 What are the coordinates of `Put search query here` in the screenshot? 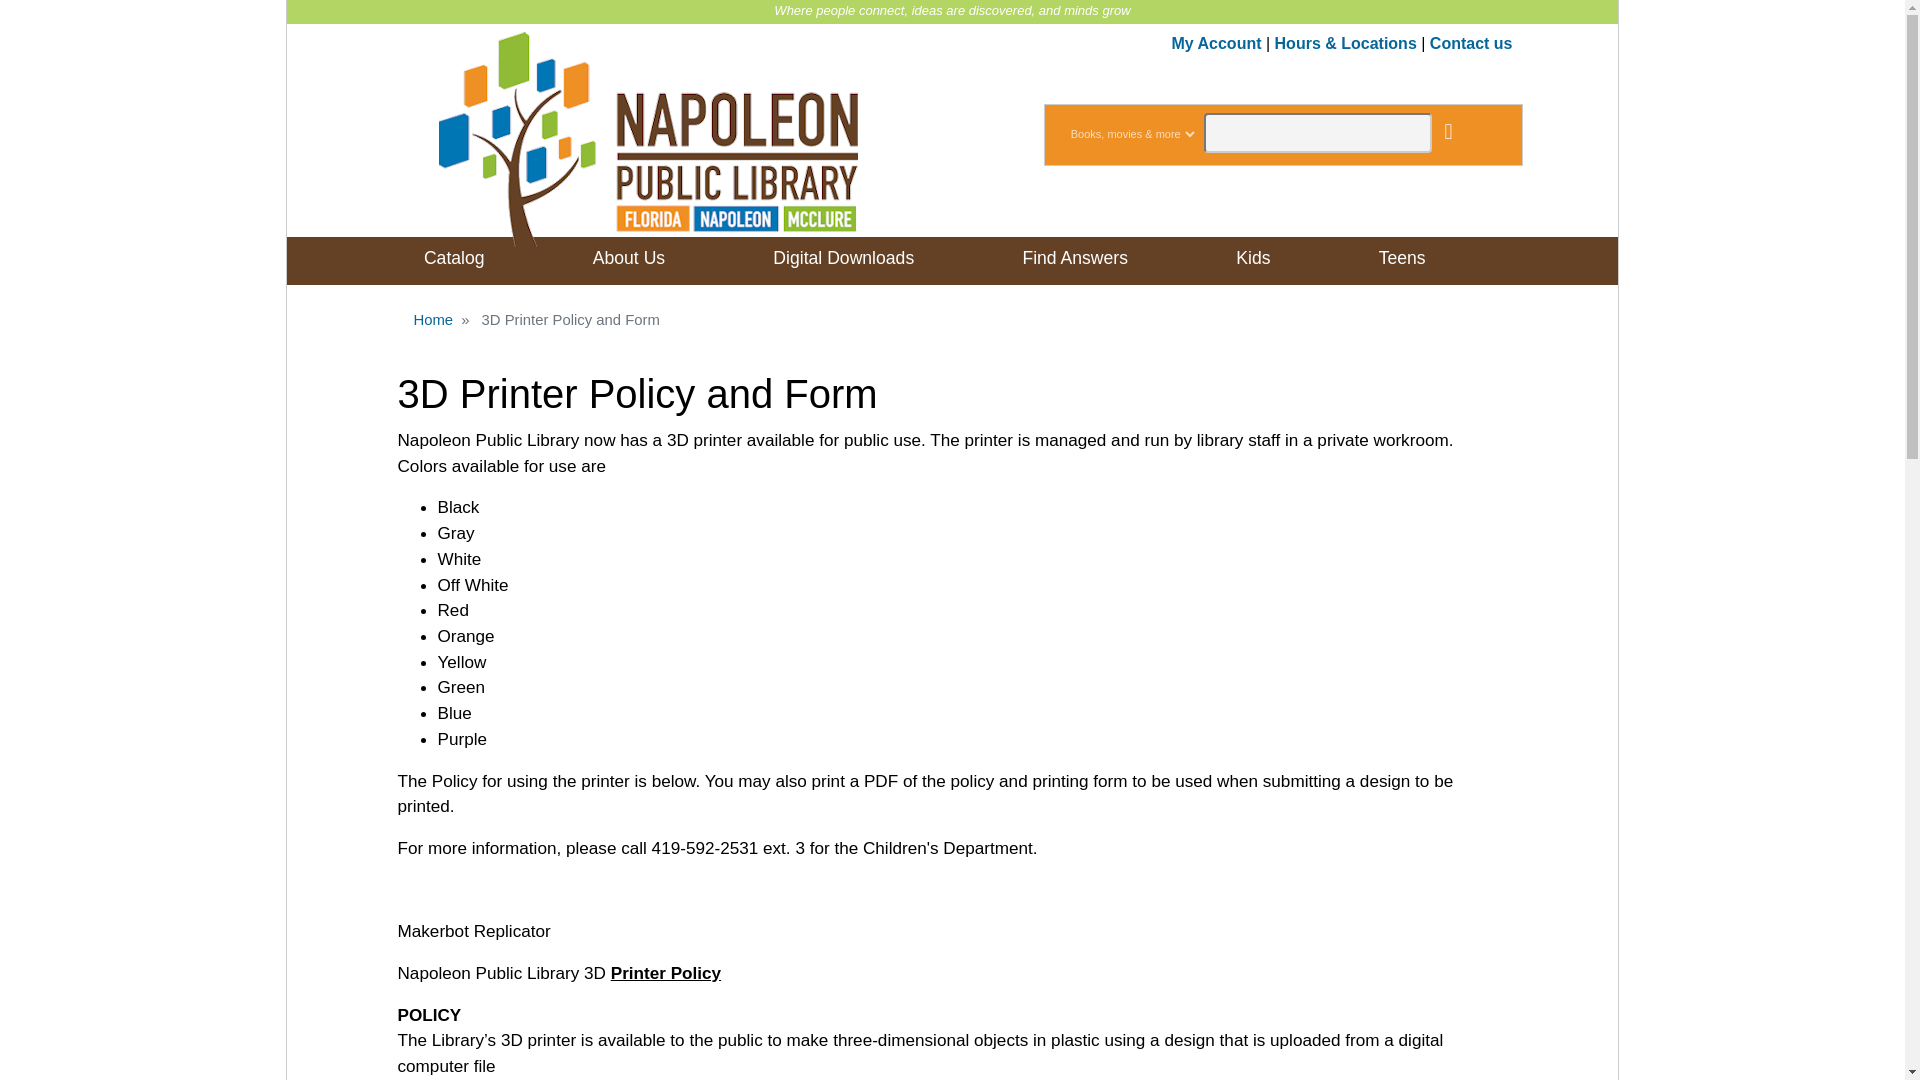 It's located at (1318, 133).